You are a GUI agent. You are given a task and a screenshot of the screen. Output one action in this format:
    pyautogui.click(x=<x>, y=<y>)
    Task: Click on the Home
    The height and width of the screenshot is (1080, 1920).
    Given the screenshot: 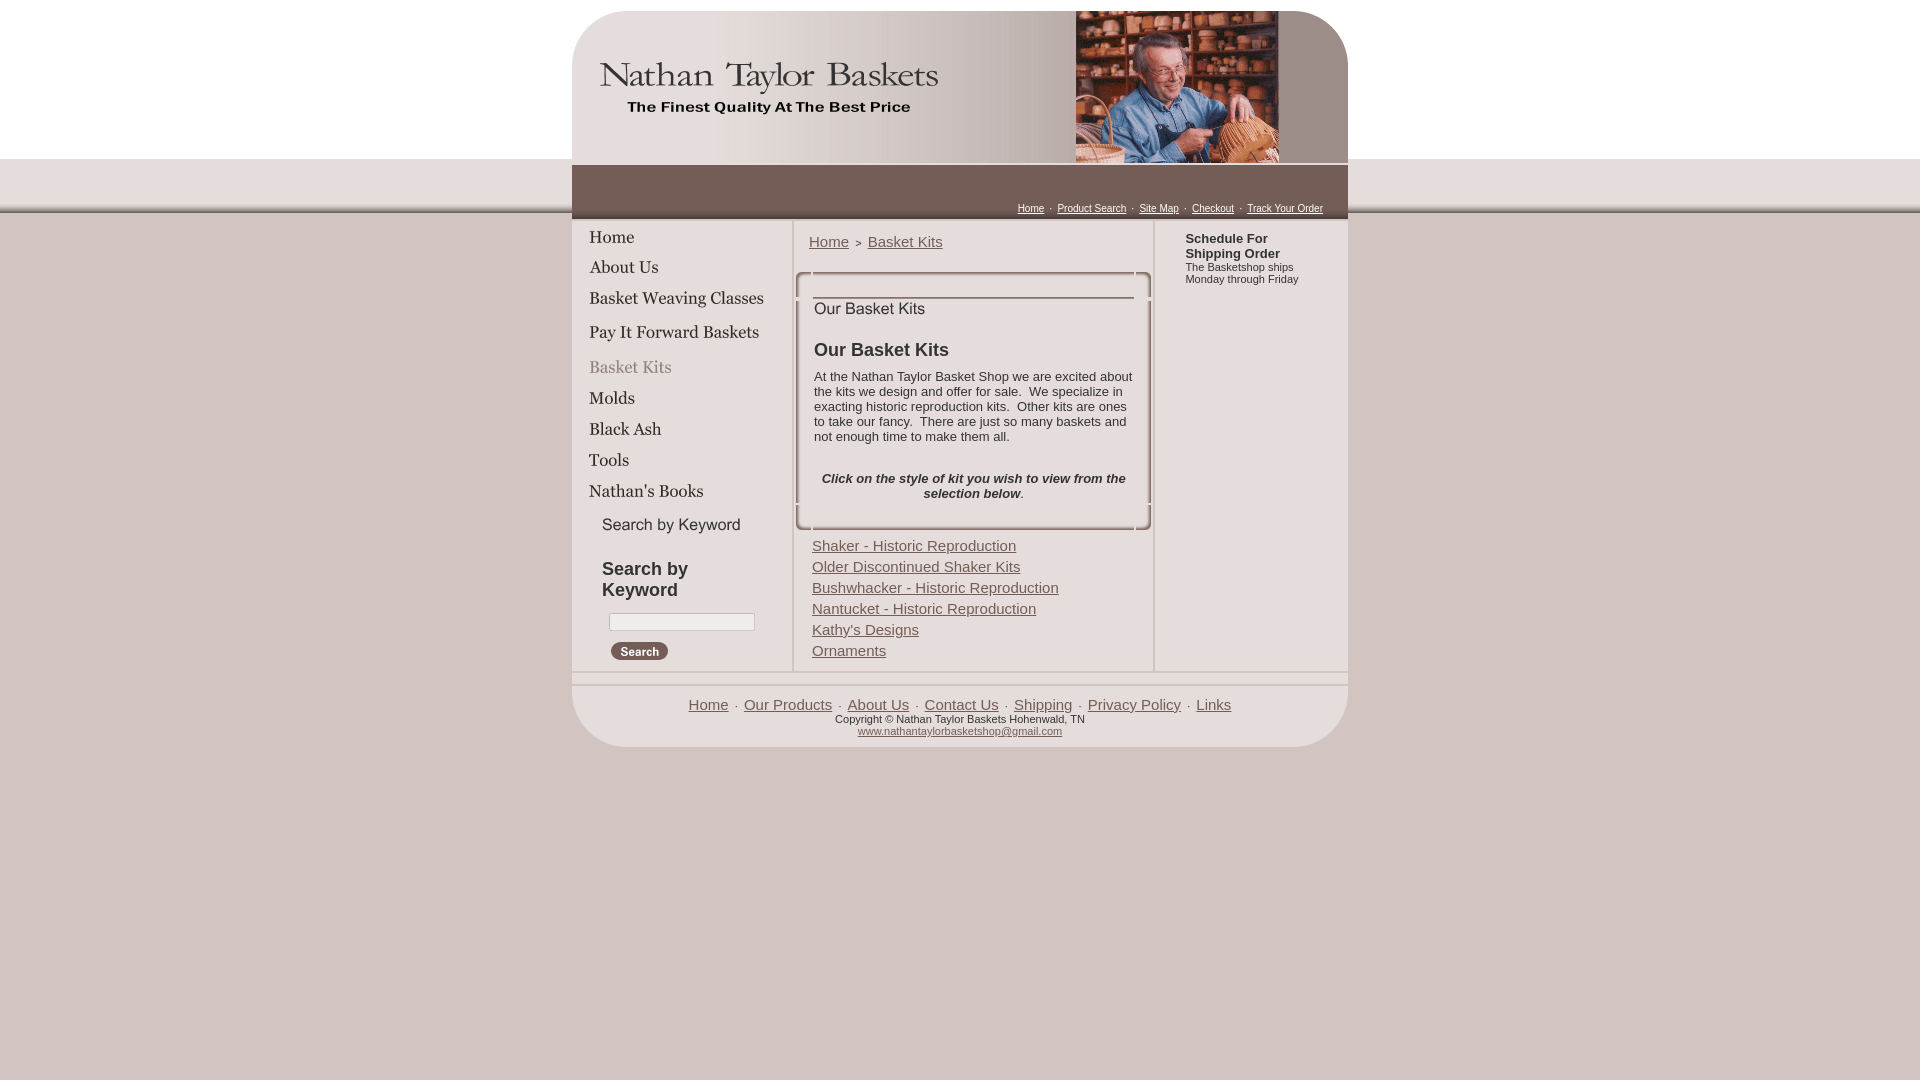 What is the action you would take?
    pyautogui.click(x=709, y=704)
    